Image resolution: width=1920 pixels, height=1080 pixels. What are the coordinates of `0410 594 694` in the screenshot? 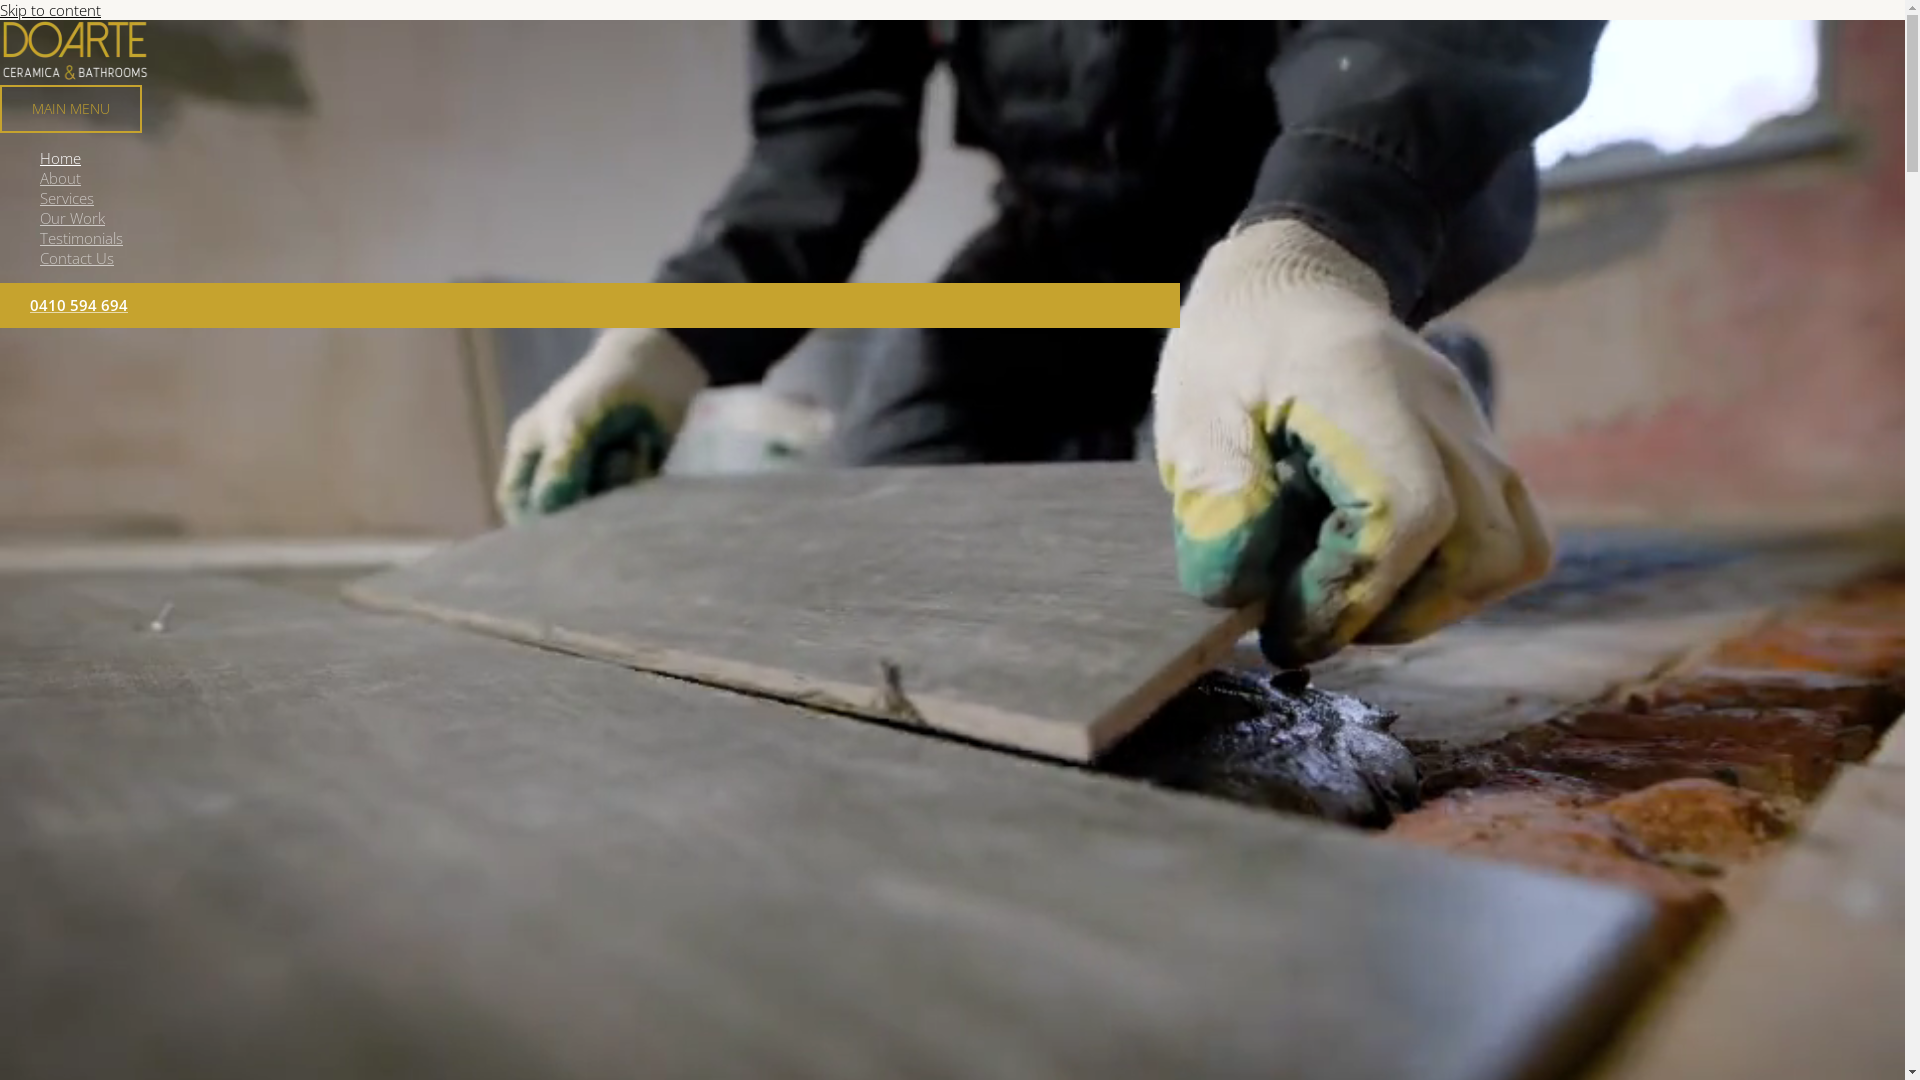 It's located at (590, 306).